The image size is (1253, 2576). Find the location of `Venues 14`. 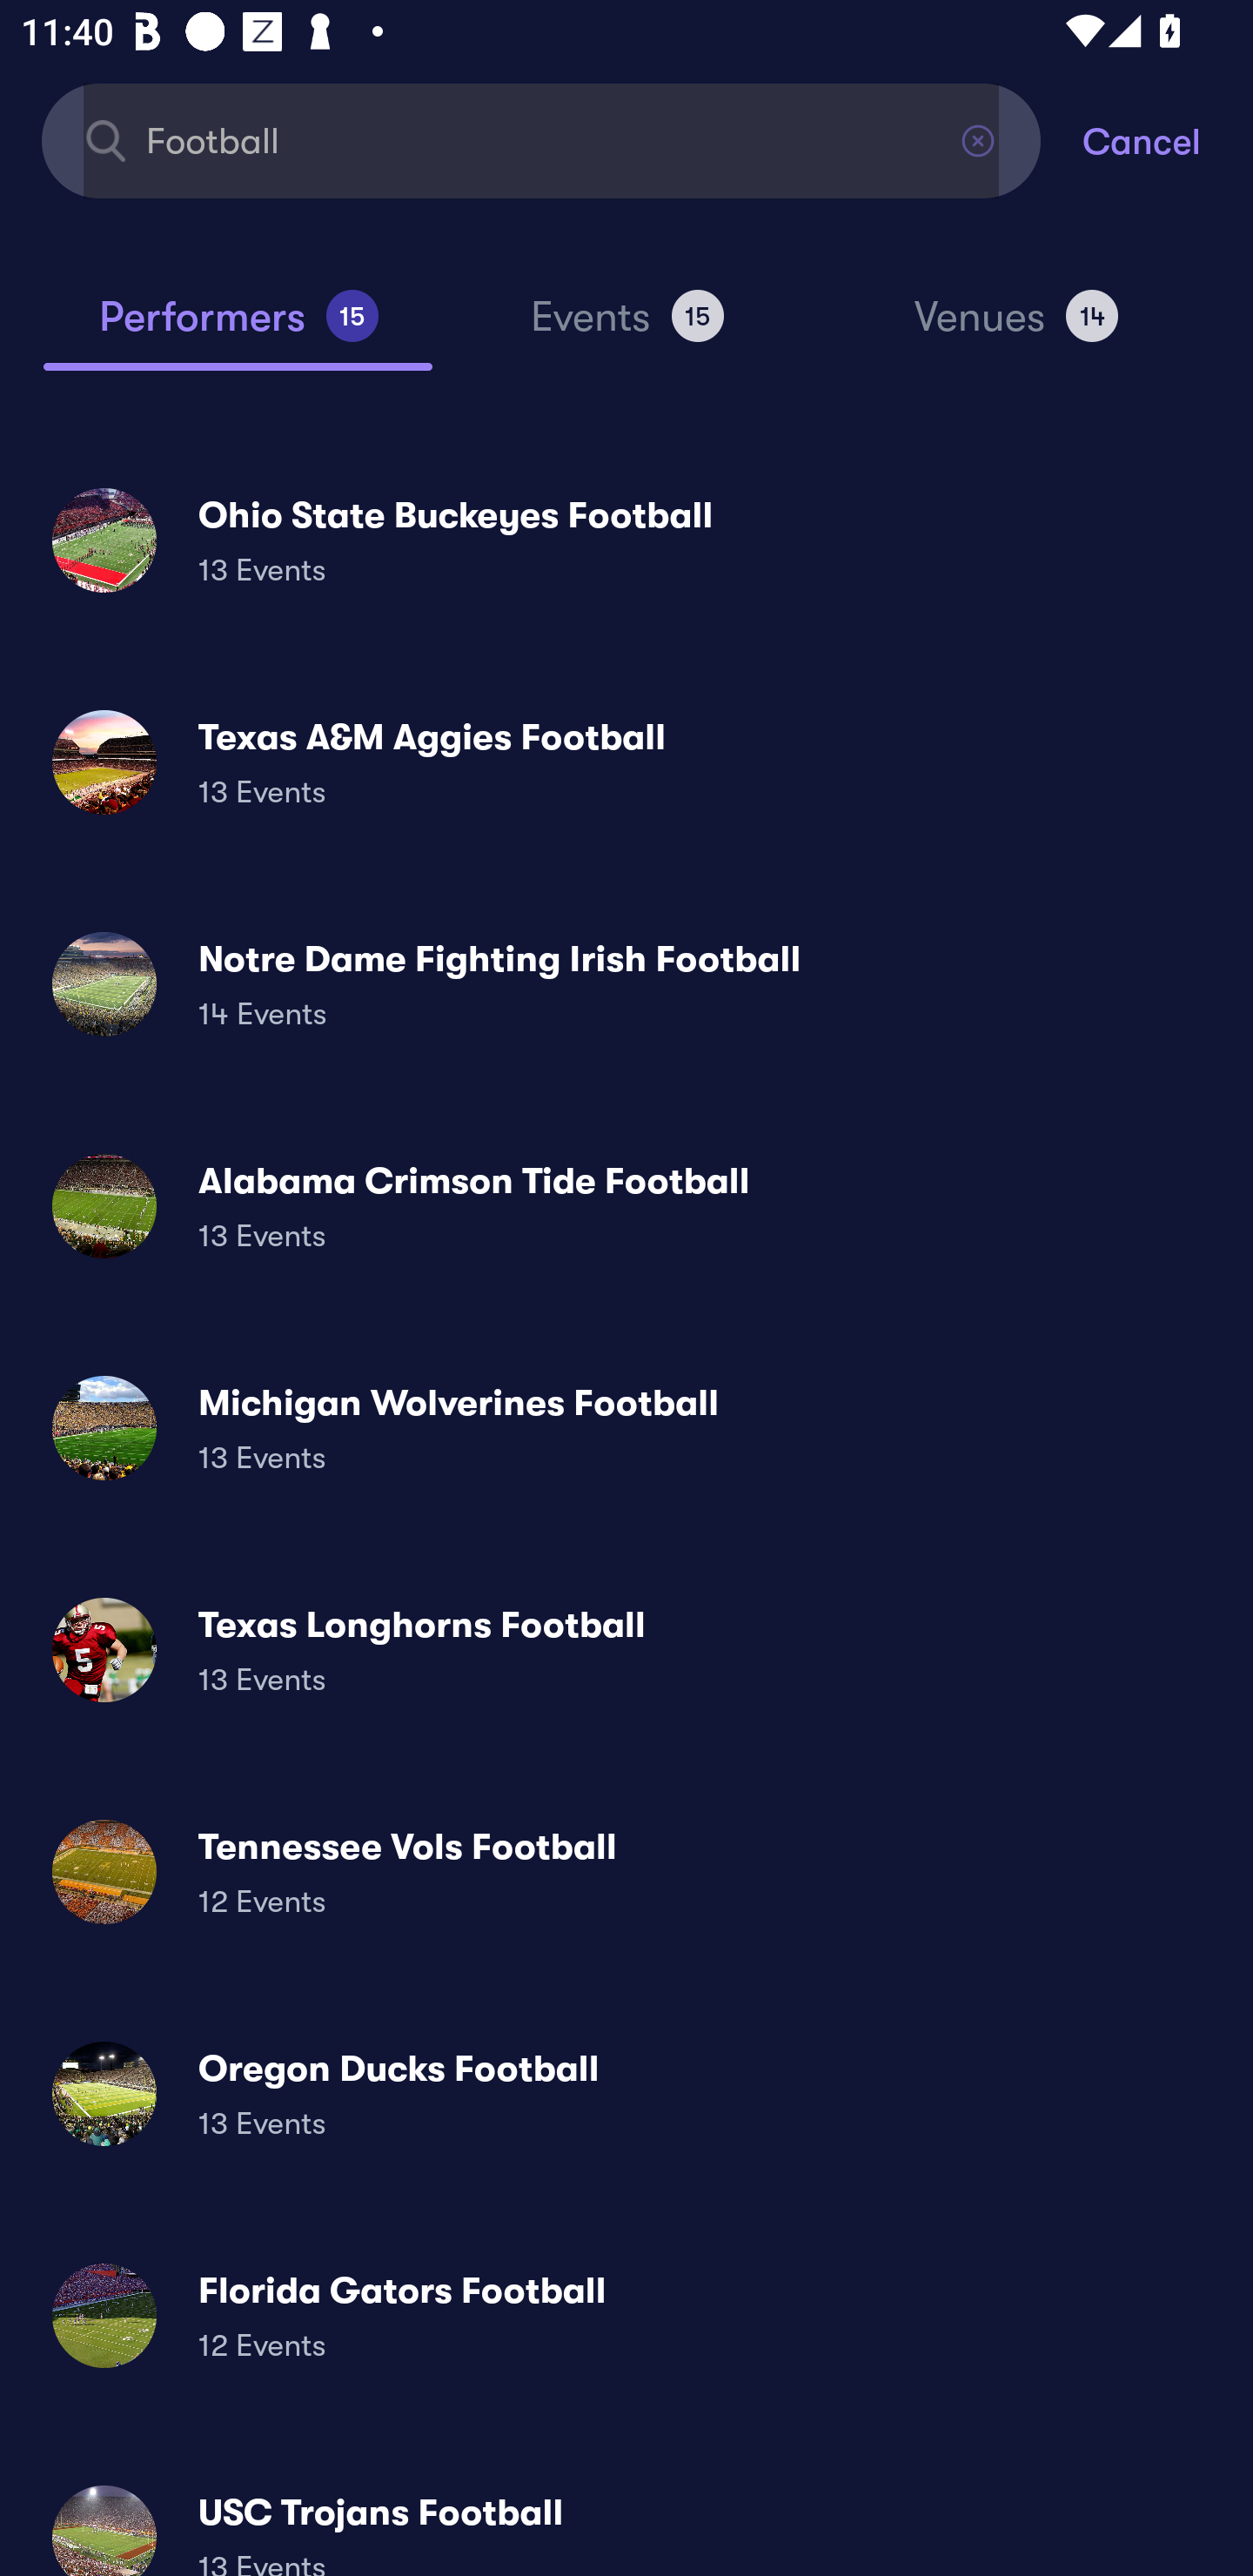

Venues 14 is located at coordinates (1016, 329).